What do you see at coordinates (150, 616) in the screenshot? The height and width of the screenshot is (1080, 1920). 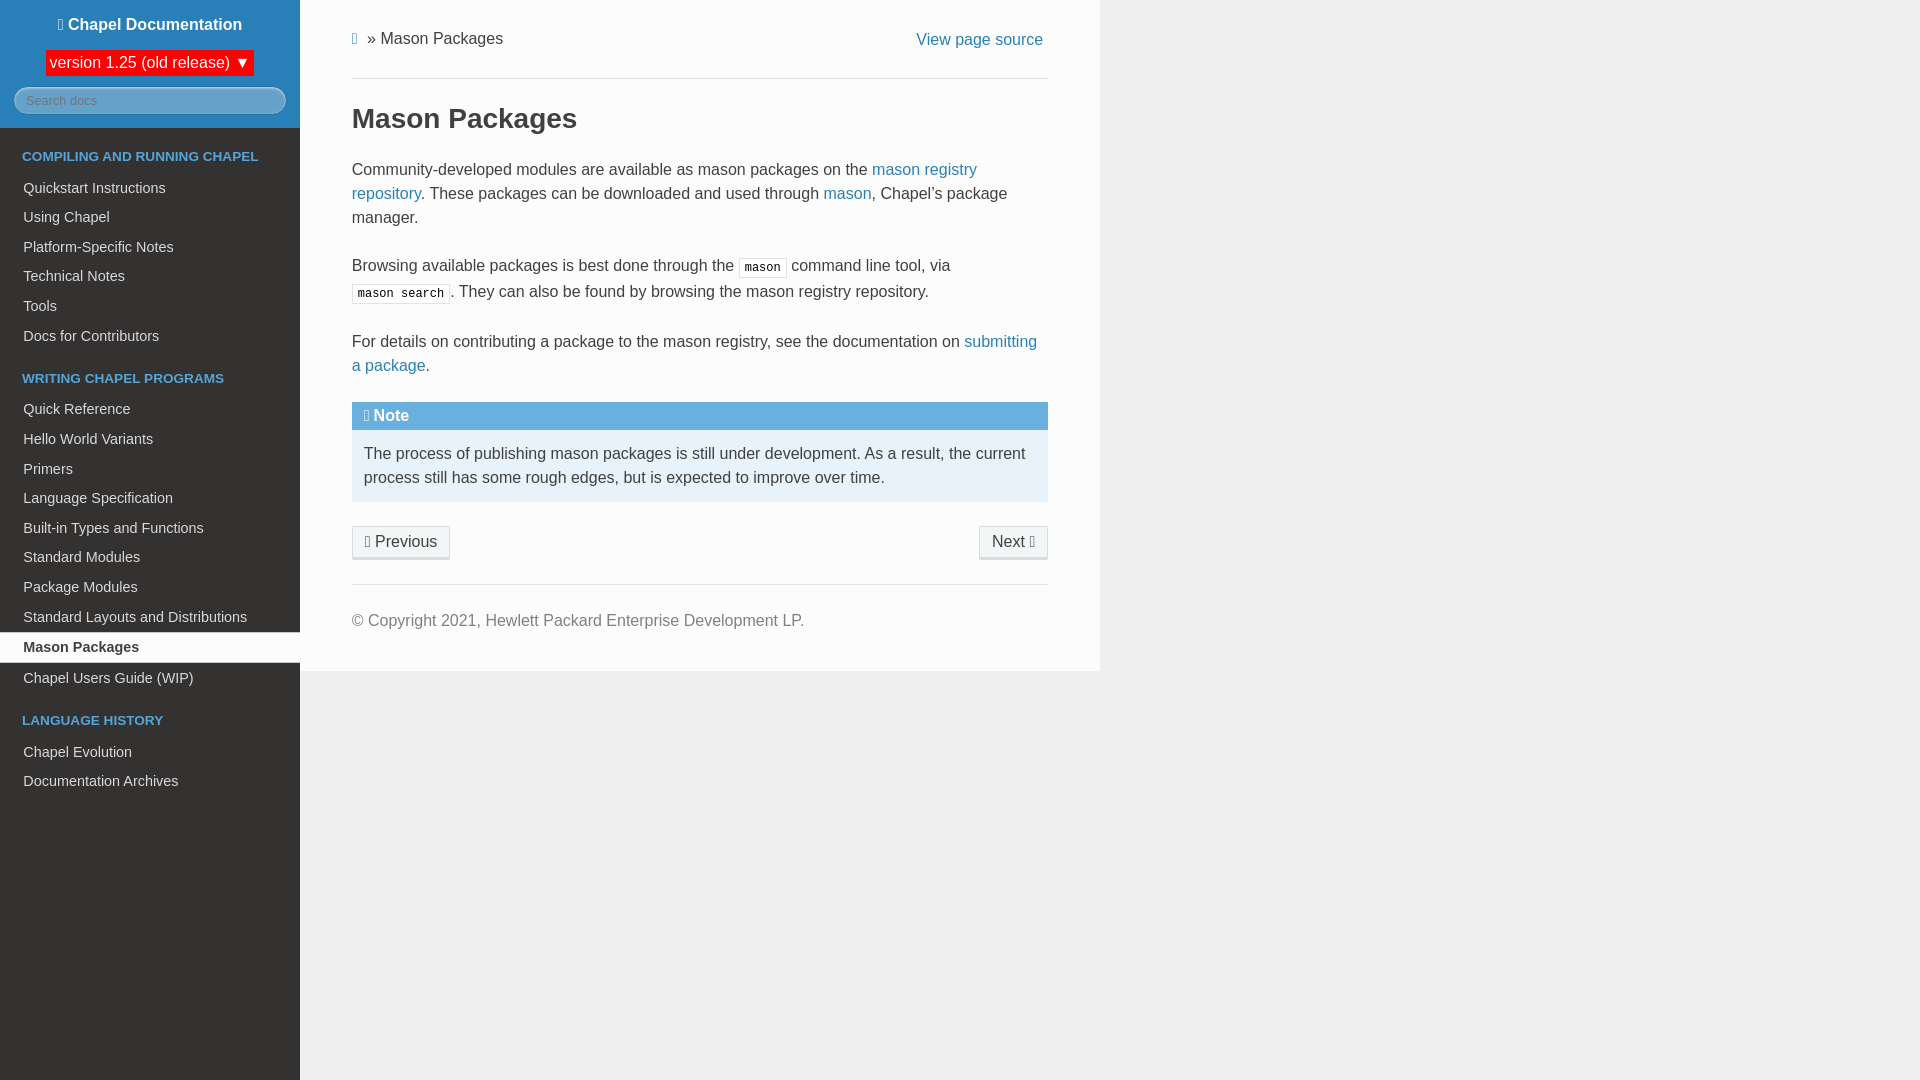 I see `Standard Layouts and Distributions` at bounding box center [150, 616].